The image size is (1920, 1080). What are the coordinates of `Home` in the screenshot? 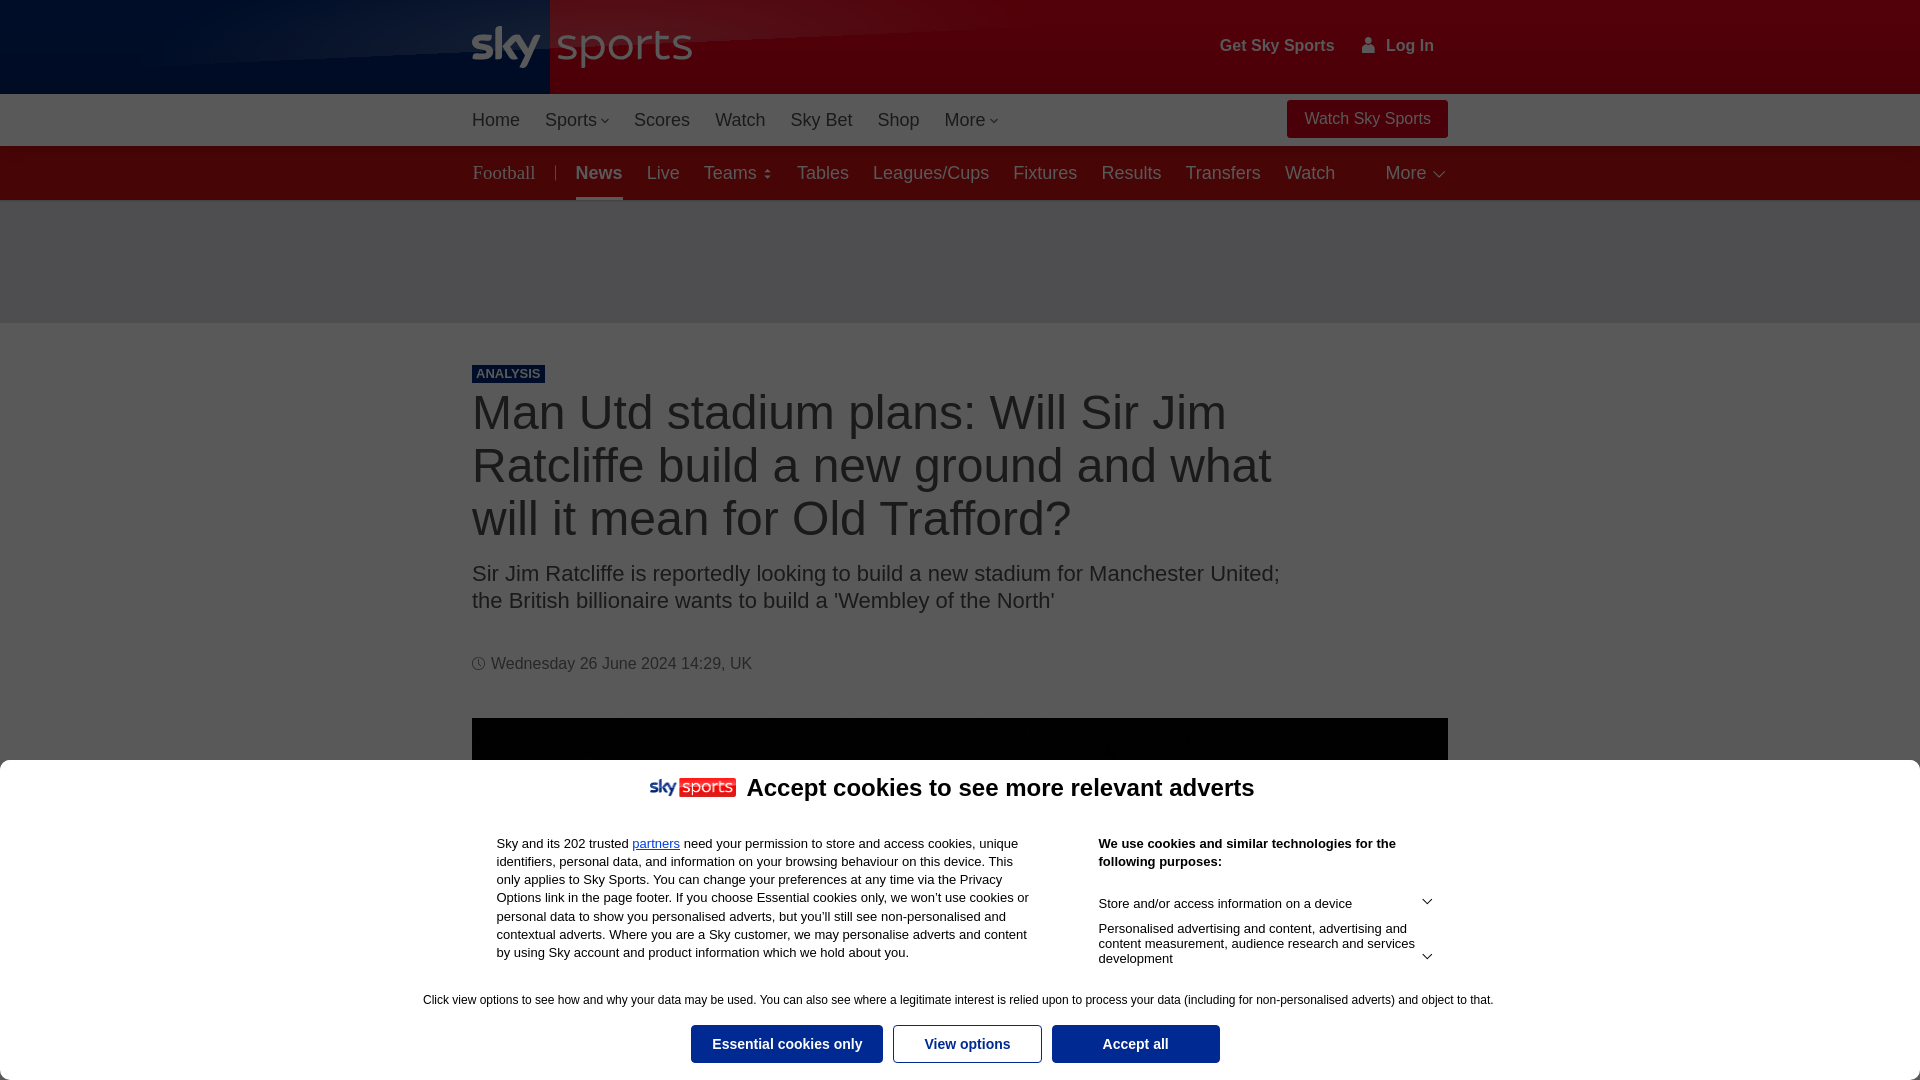 It's located at (496, 120).